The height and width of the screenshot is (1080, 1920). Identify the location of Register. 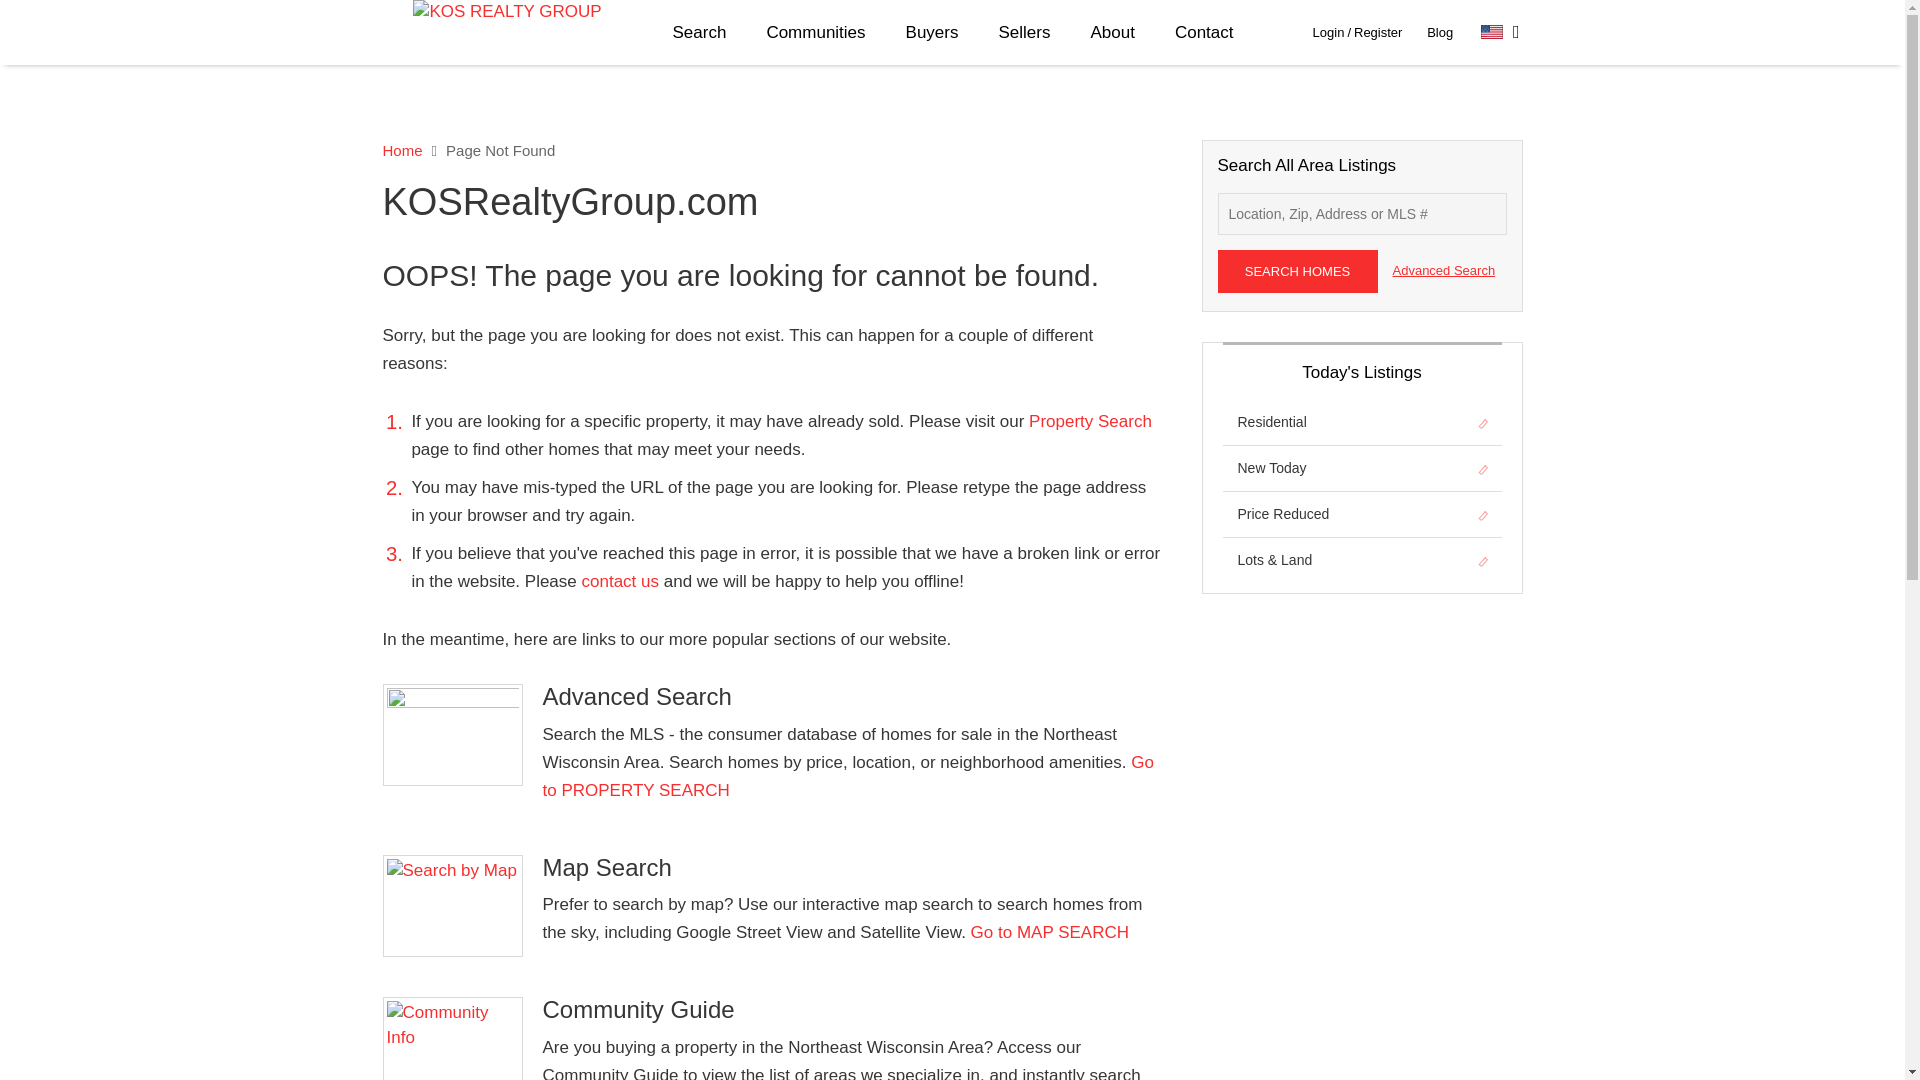
(1377, 32).